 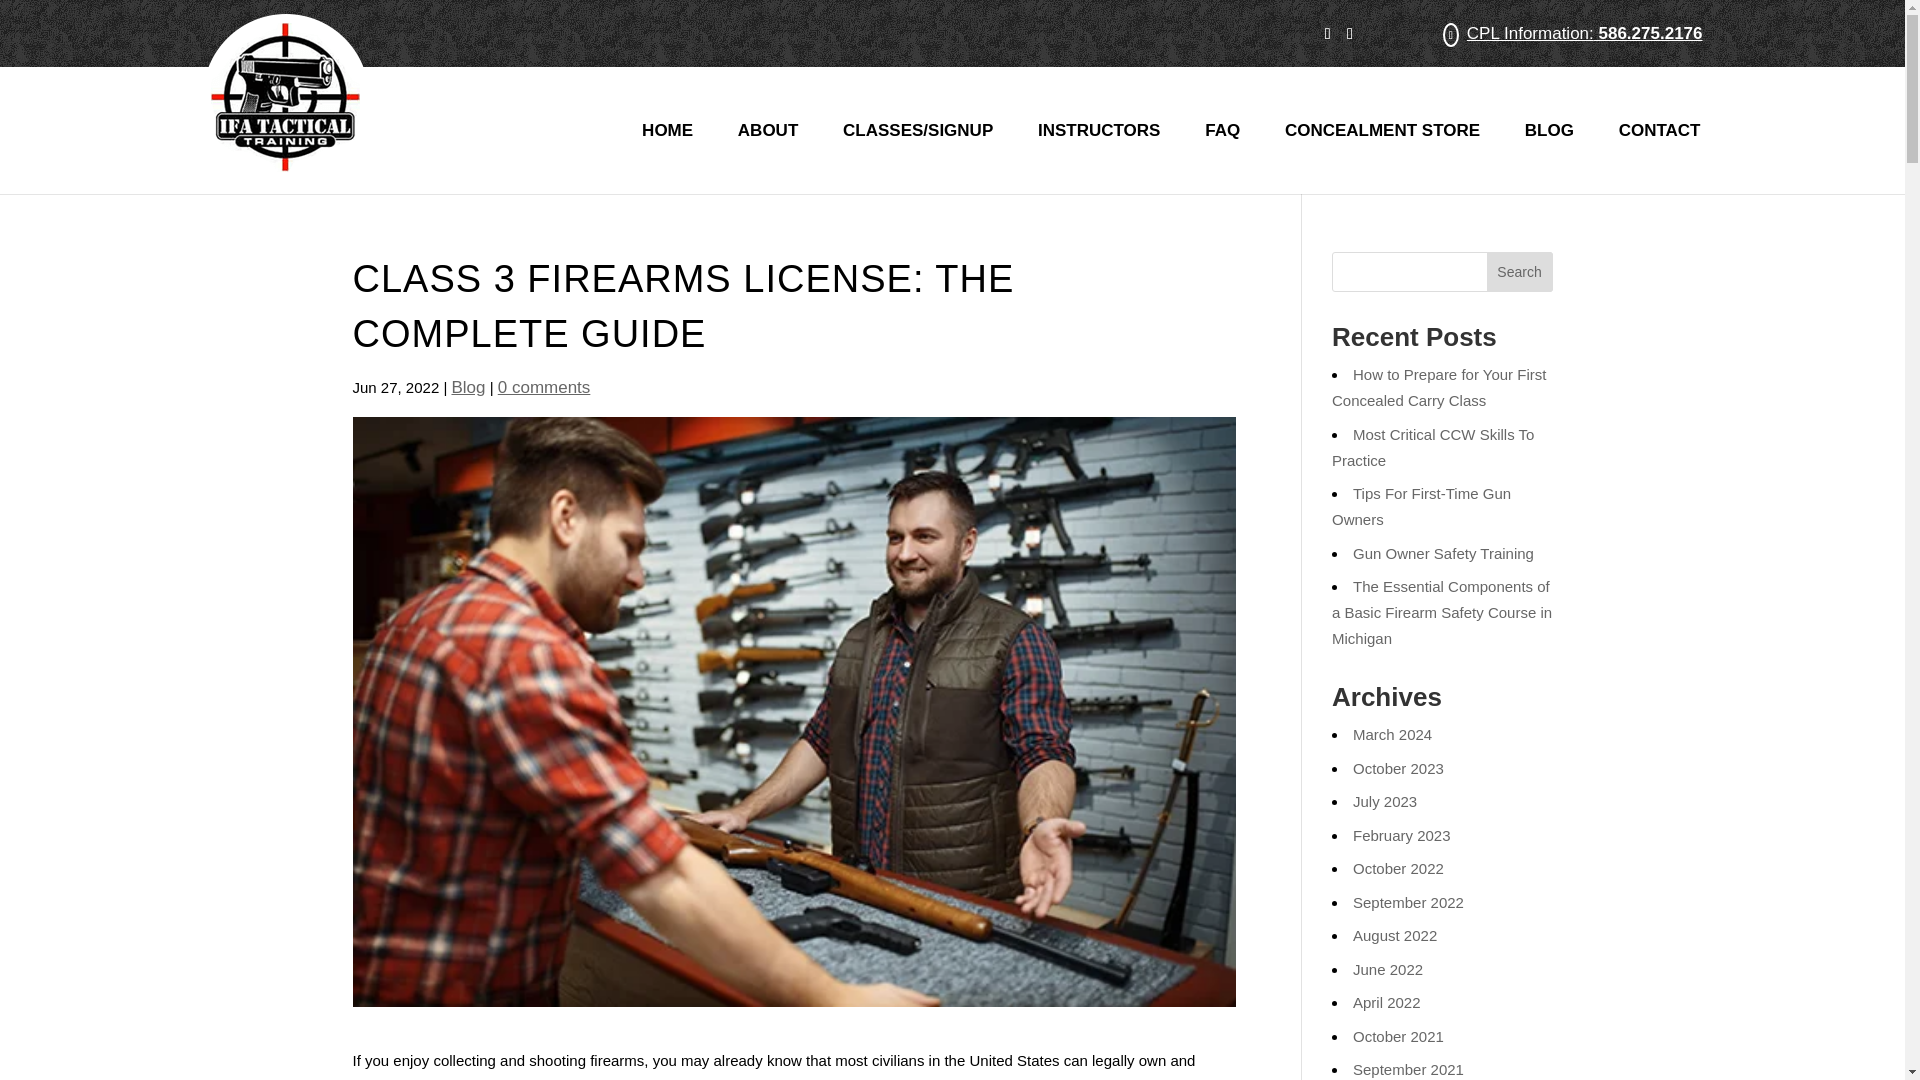 I want to click on Search, so click(x=1520, y=271).